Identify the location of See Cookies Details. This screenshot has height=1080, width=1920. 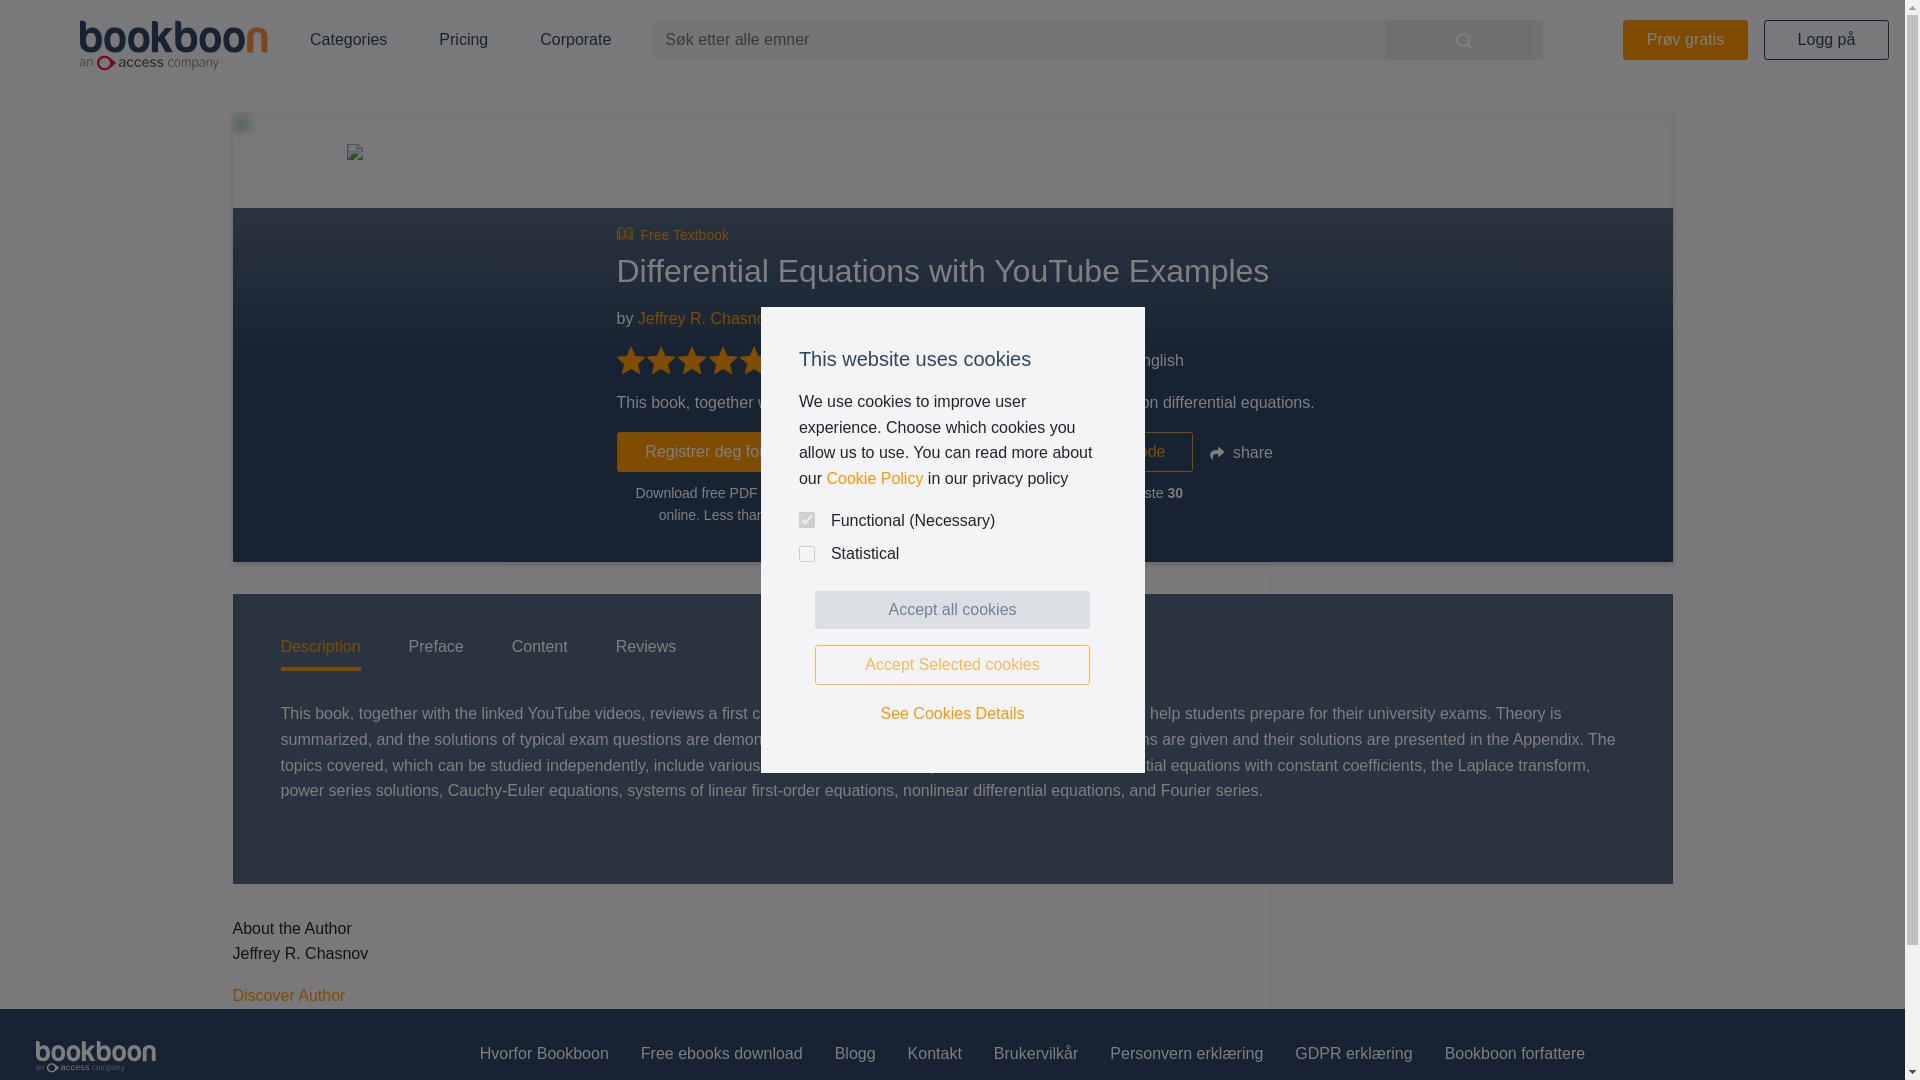
(952, 713).